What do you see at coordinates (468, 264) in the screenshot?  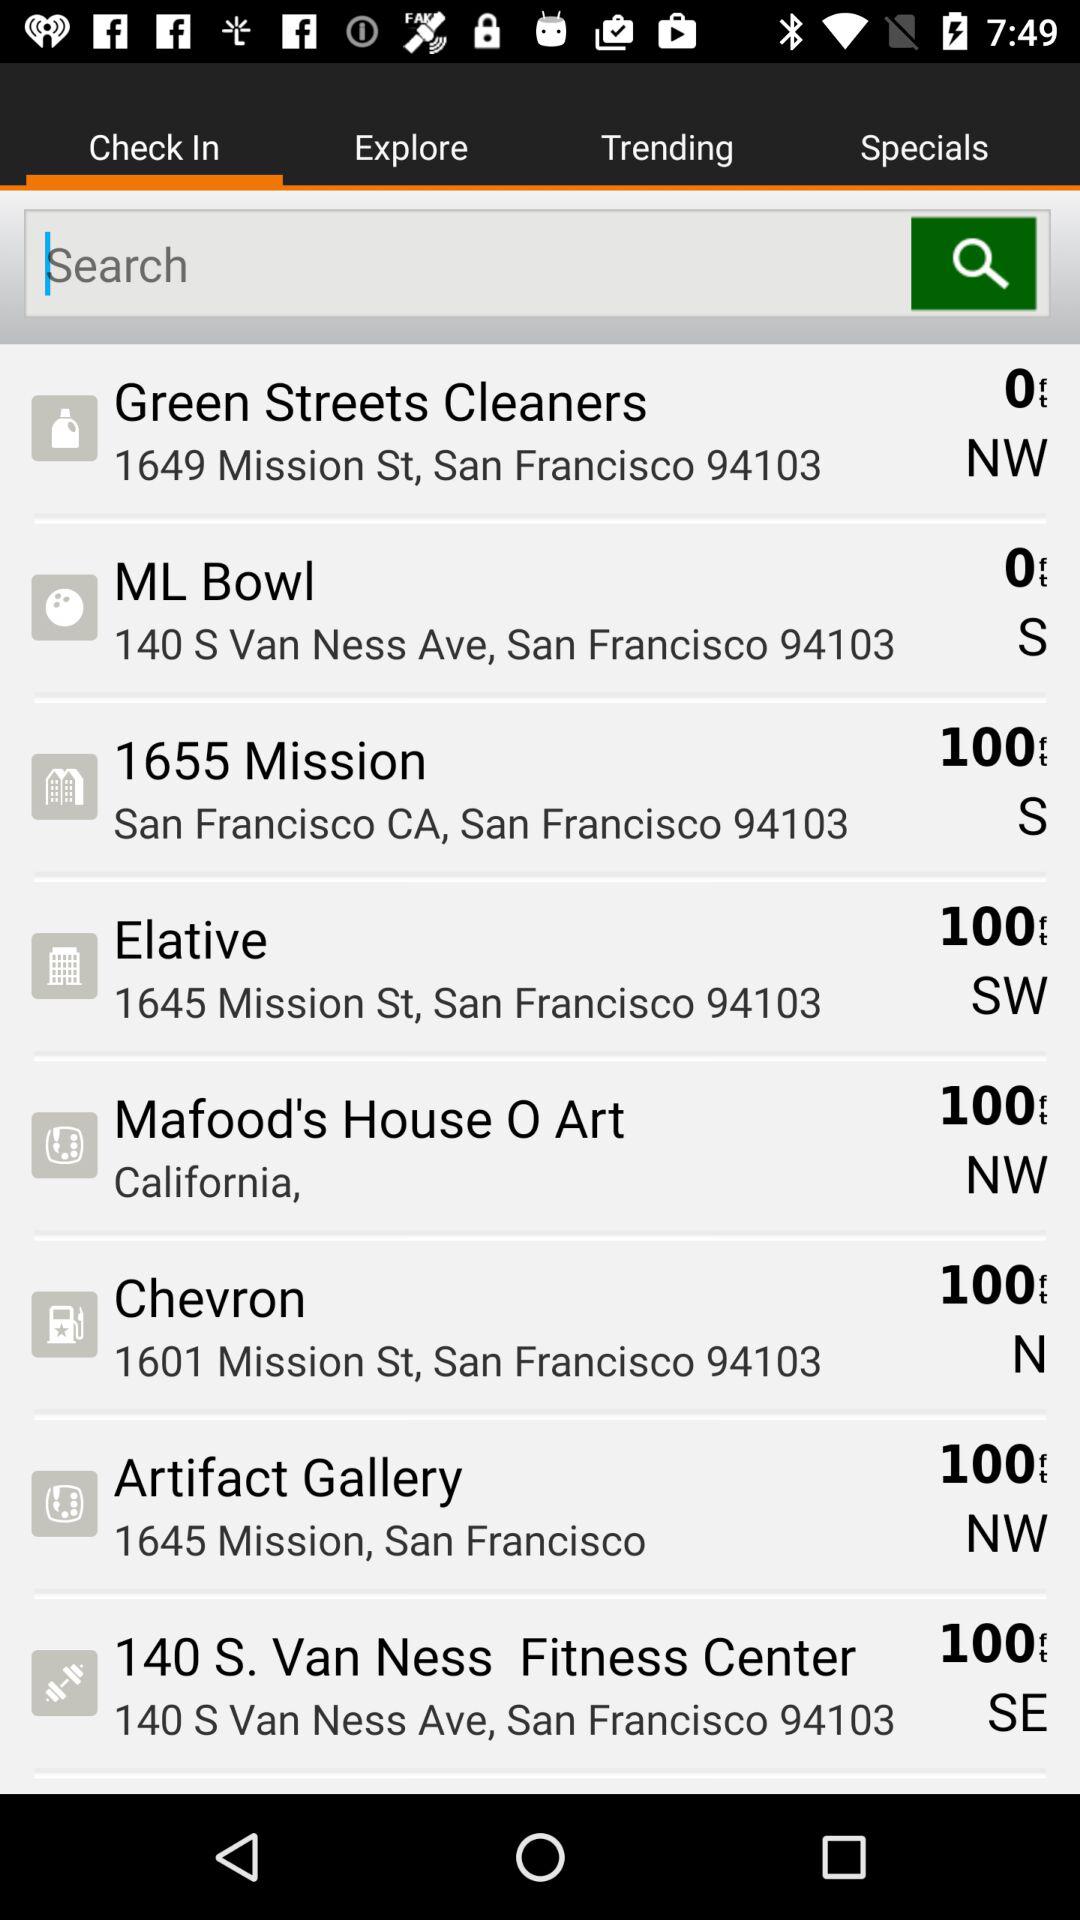 I see `turn off the item below the check in item` at bounding box center [468, 264].